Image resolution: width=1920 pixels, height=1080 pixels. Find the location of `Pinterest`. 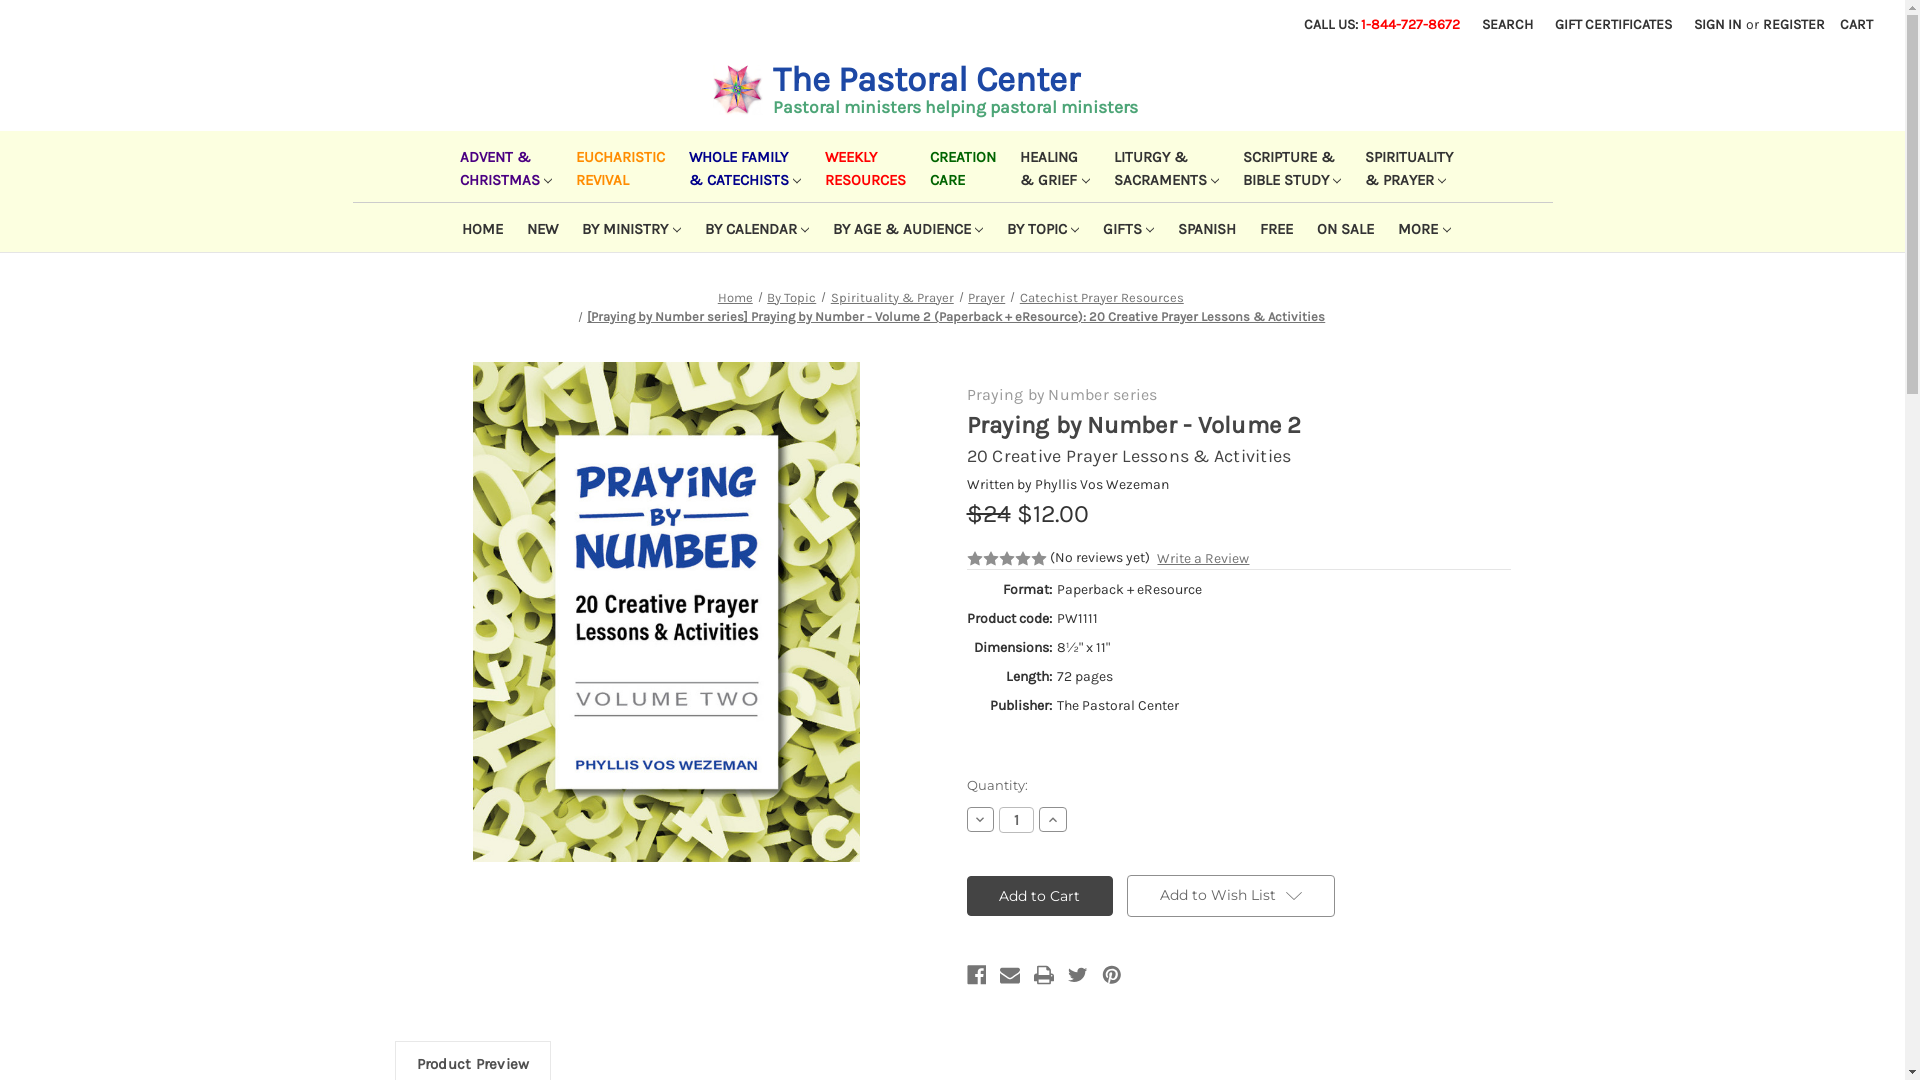

Pinterest is located at coordinates (1112, 975).